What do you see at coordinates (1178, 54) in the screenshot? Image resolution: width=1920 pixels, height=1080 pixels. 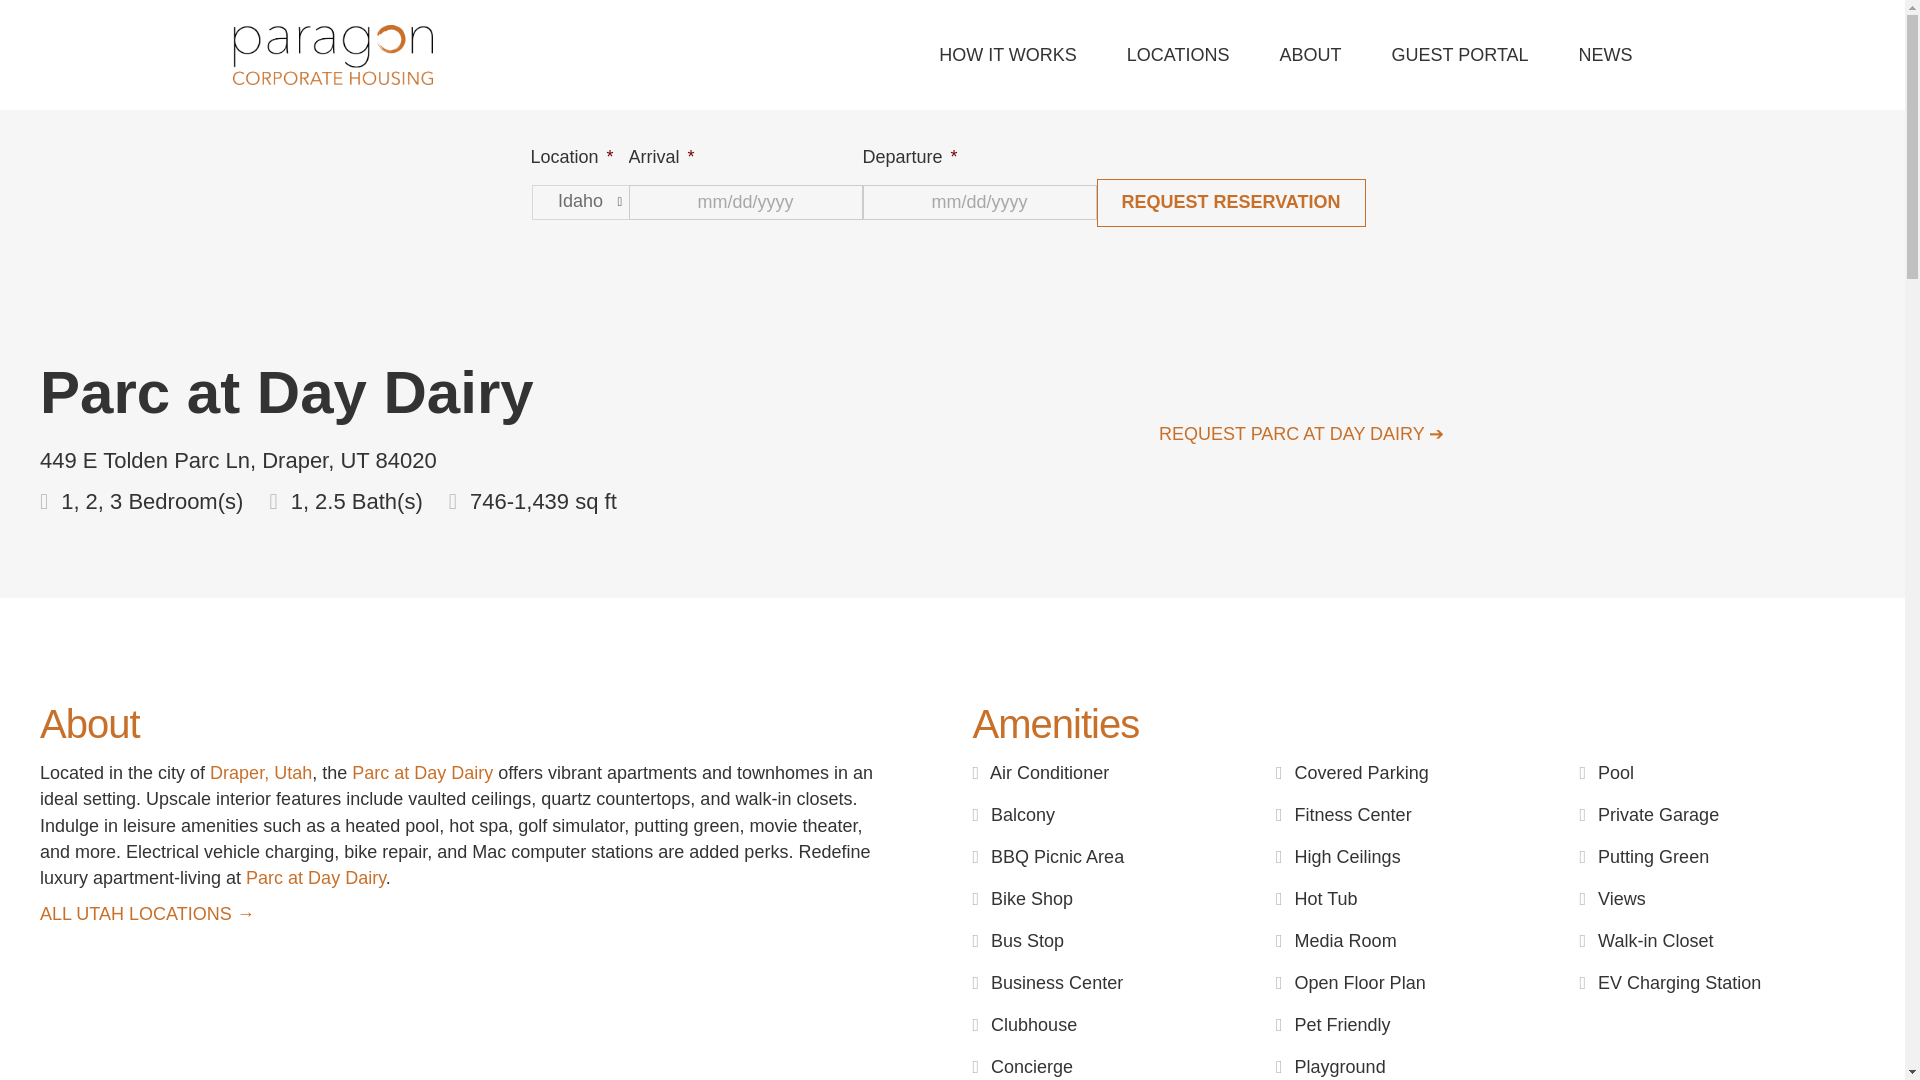 I see `LOCATIONS` at bounding box center [1178, 54].